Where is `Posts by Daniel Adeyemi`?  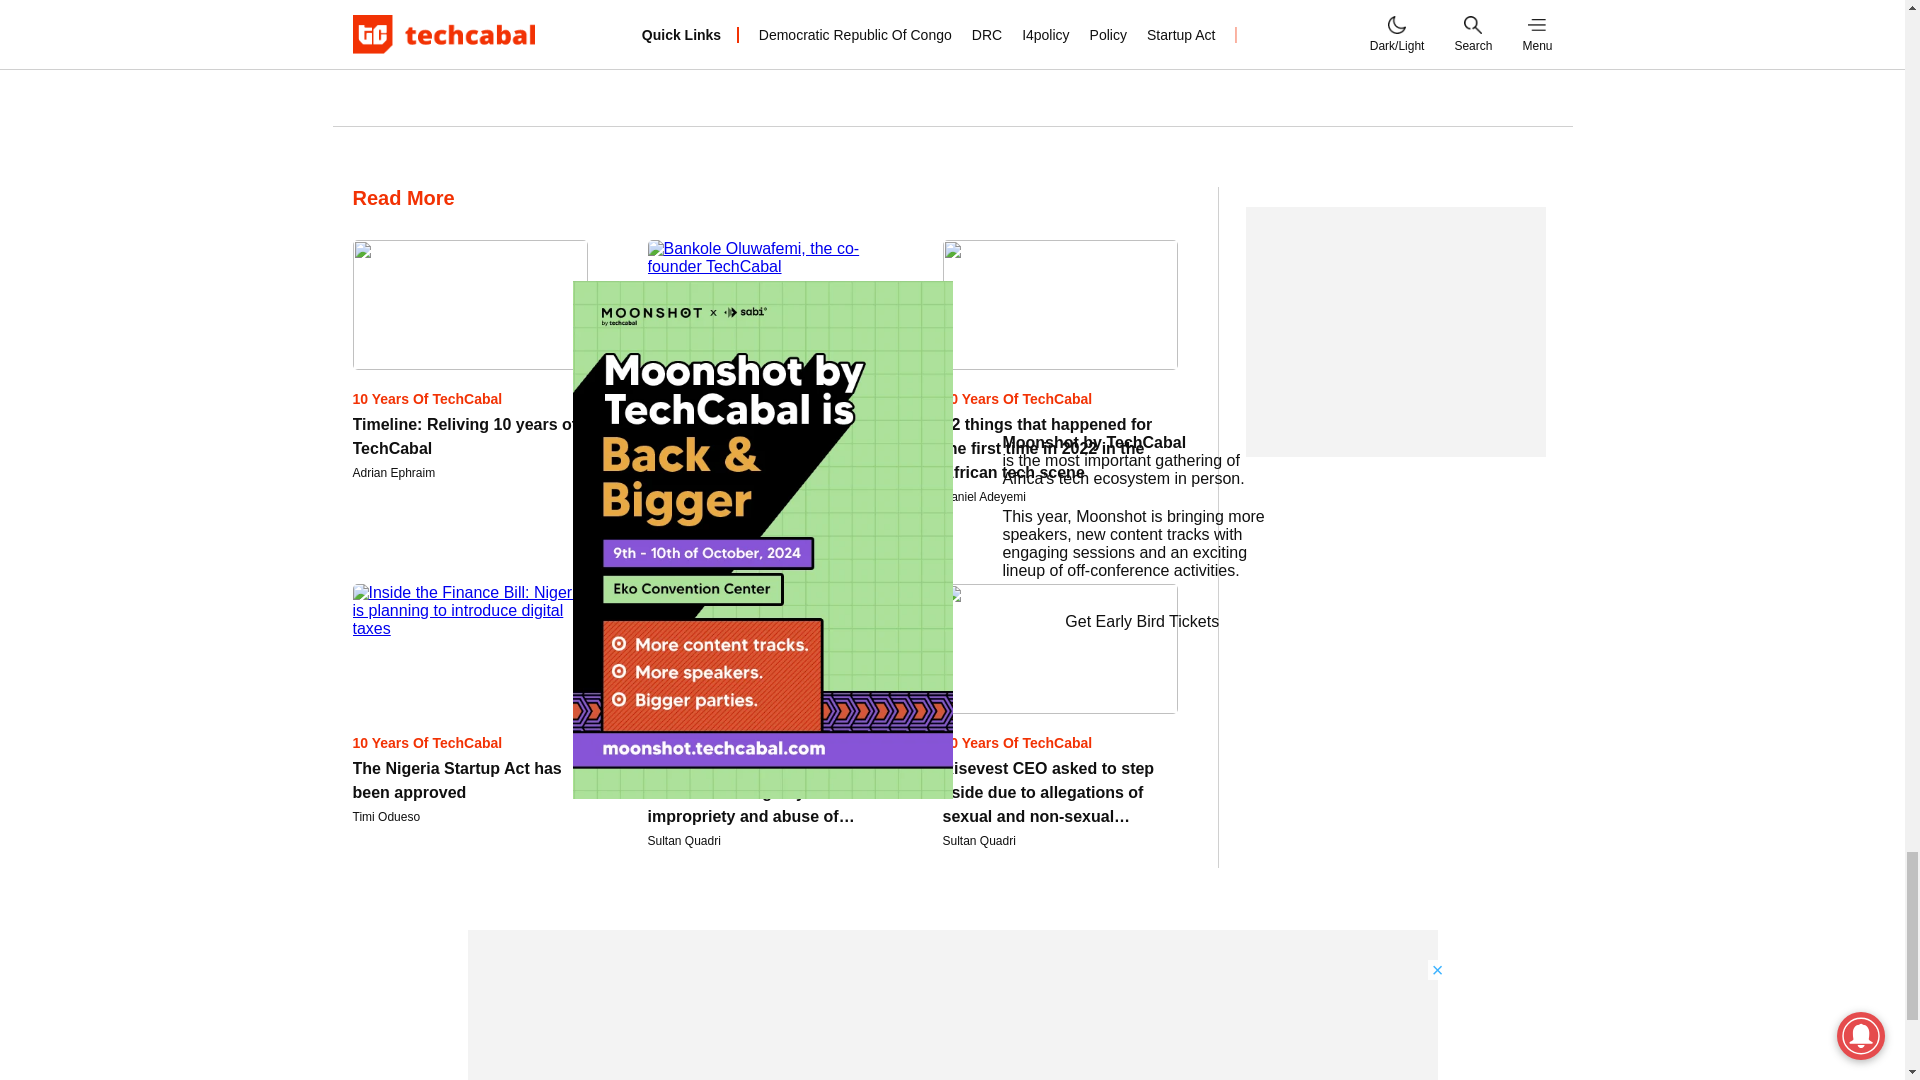 Posts by Daniel Adeyemi is located at coordinates (984, 497).